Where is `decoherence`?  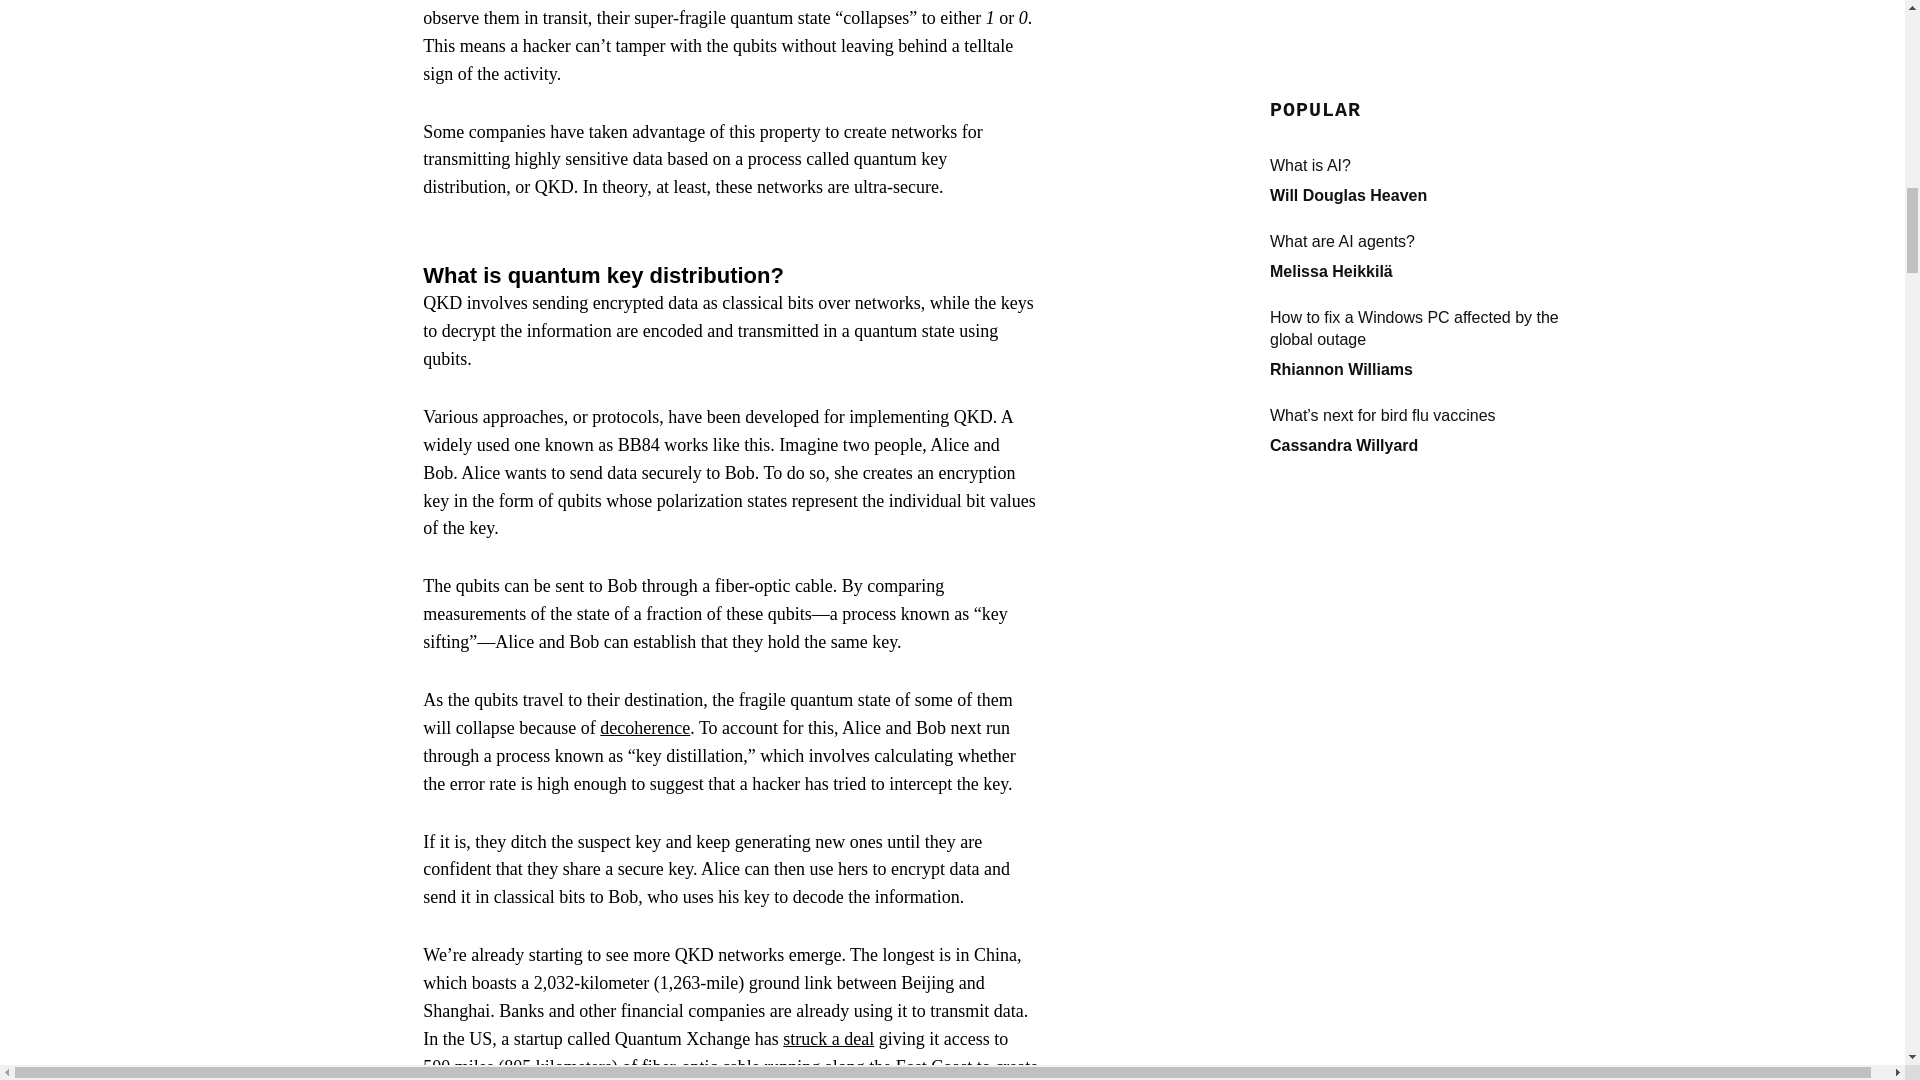 decoherence is located at coordinates (644, 728).